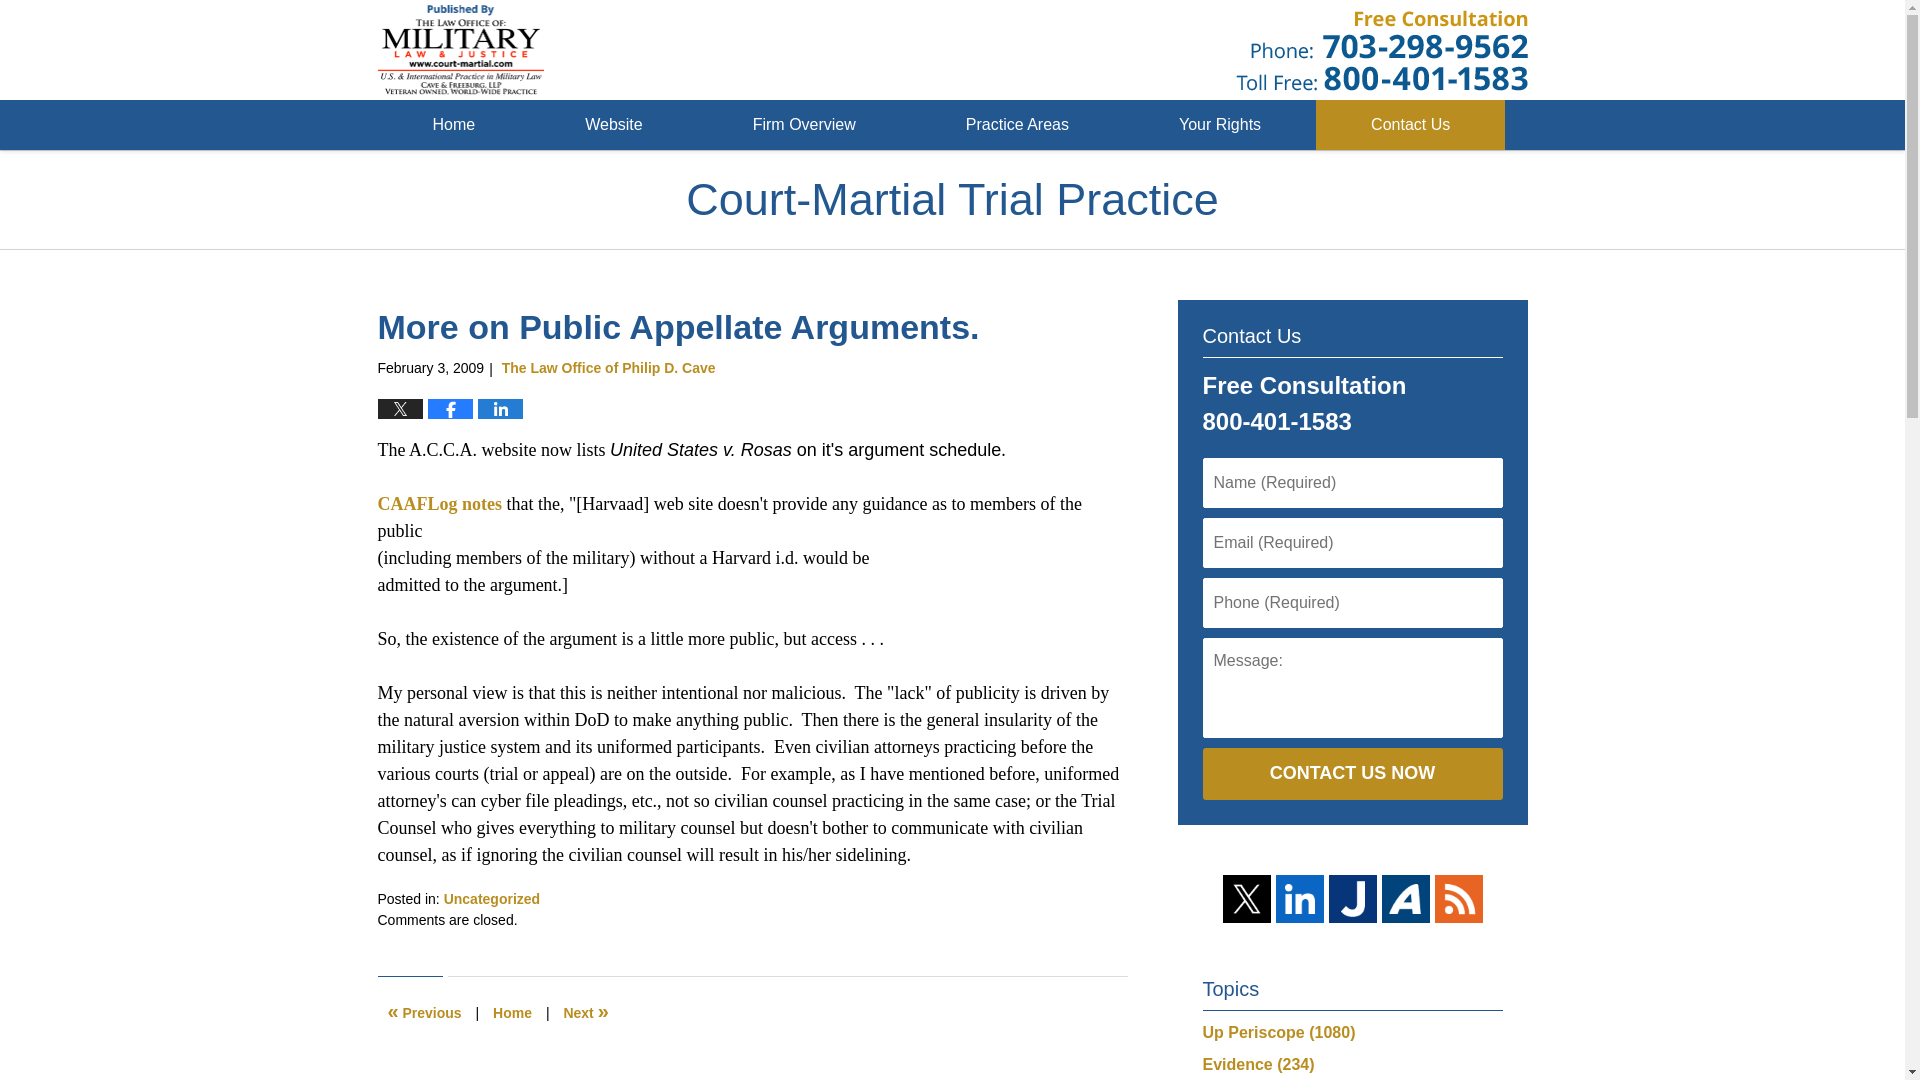  Describe the element at coordinates (1352, 898) in the screenshot. I see `Justia` at that location.